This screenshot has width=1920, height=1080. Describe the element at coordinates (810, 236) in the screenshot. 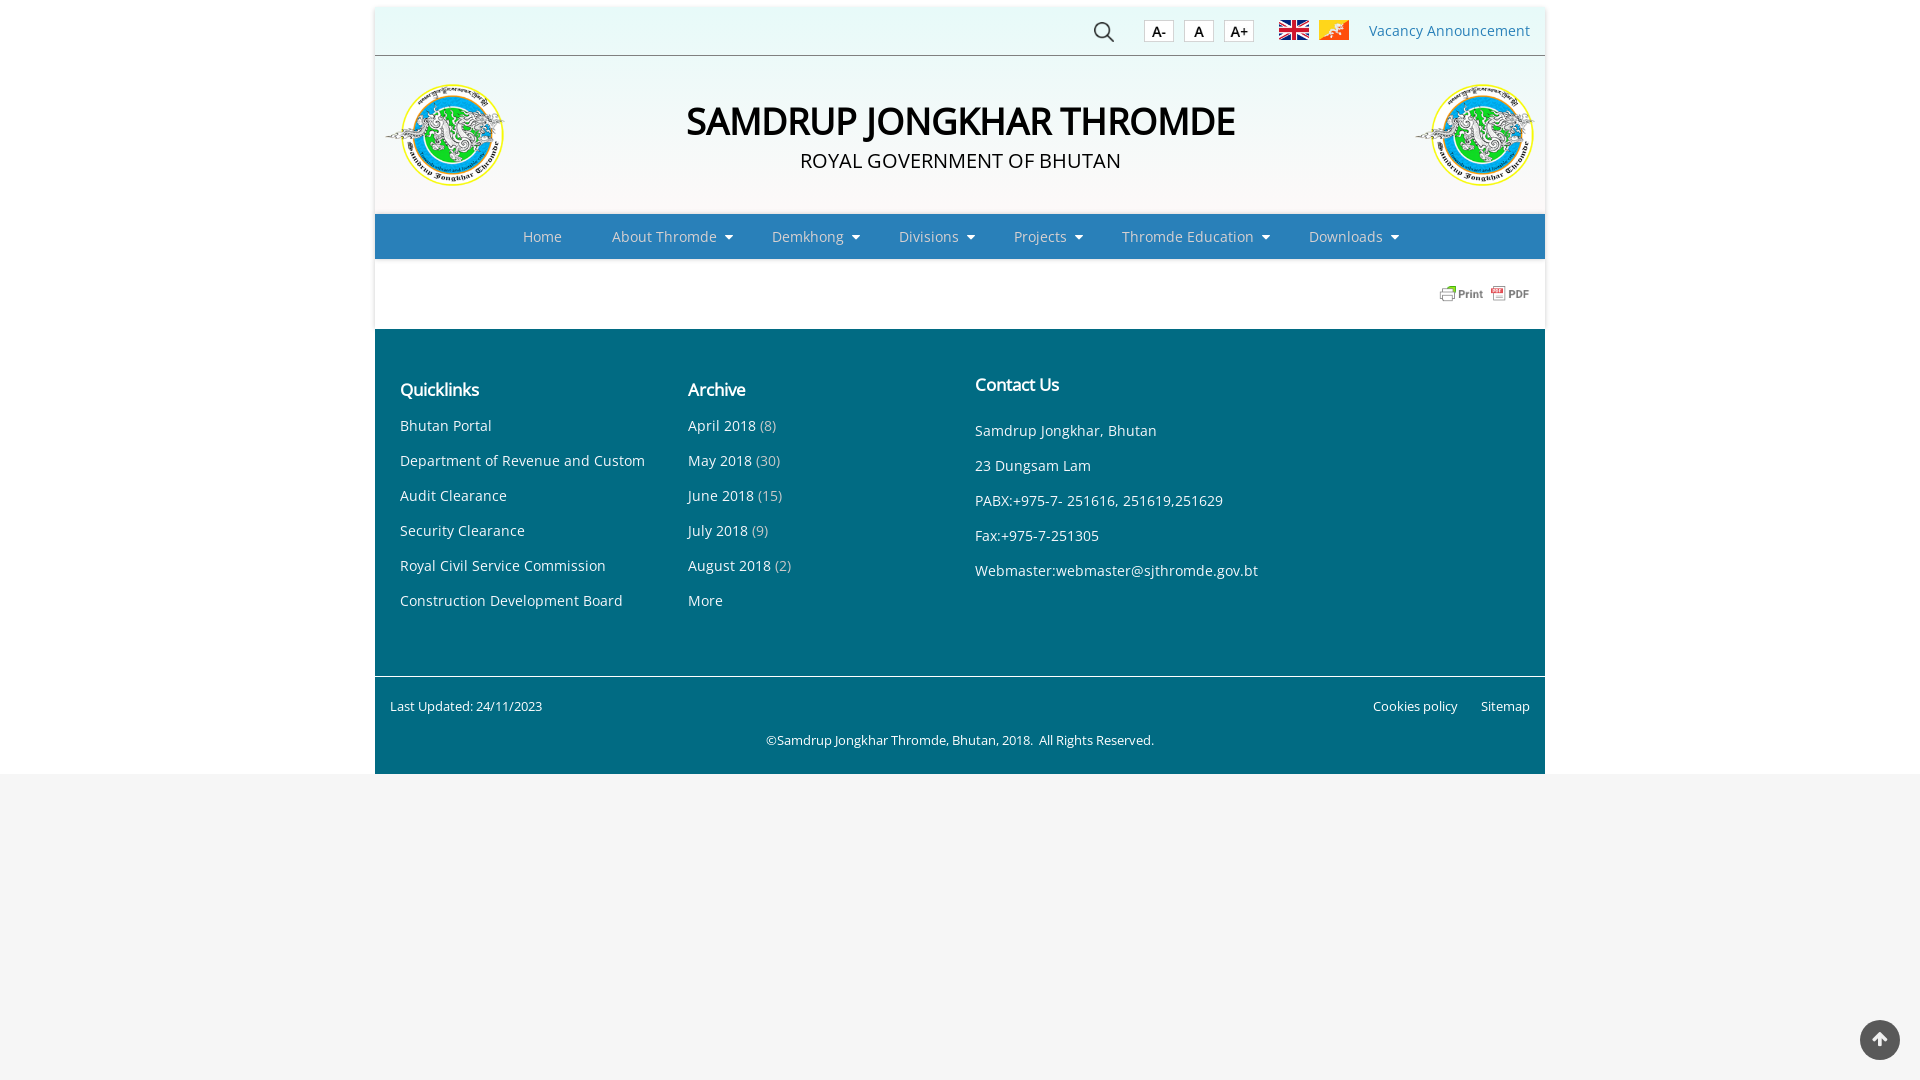

I see `Demkhong` at that location.